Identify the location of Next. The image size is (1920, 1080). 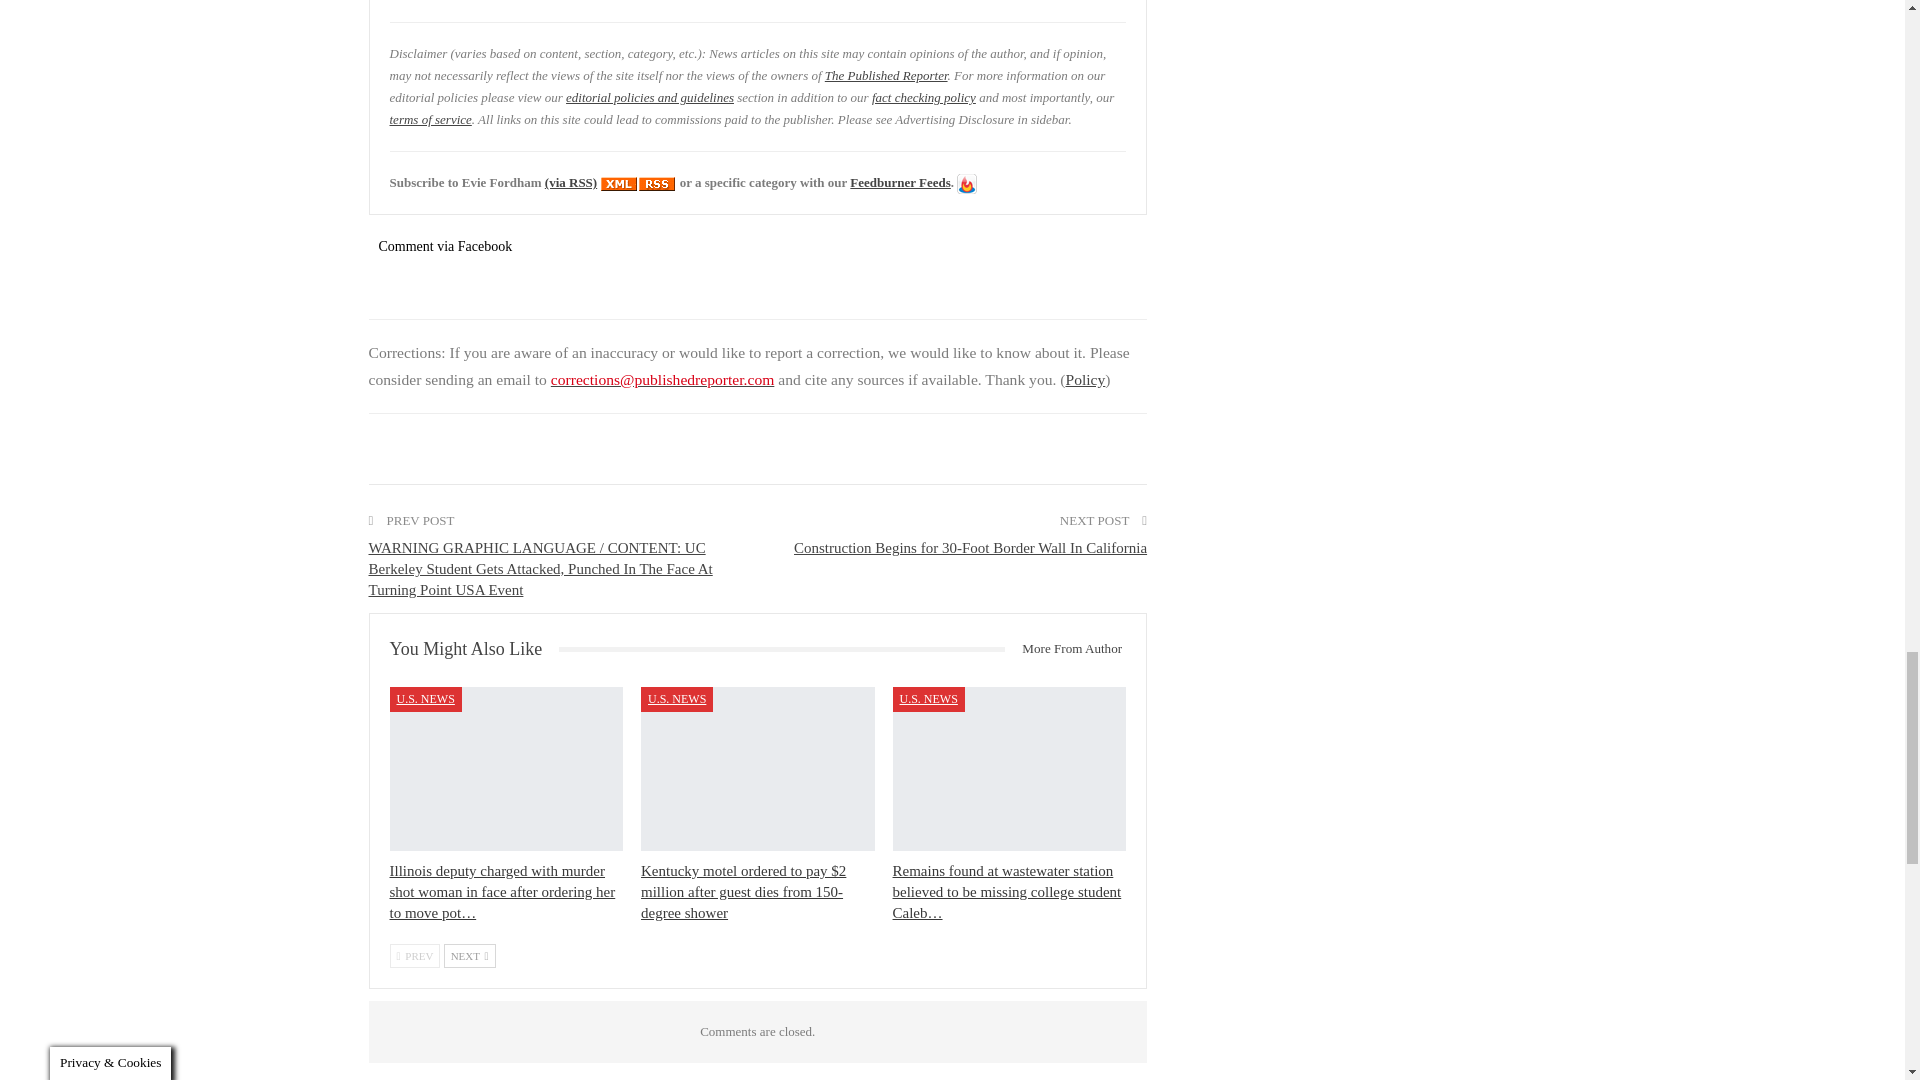
(469, 955).